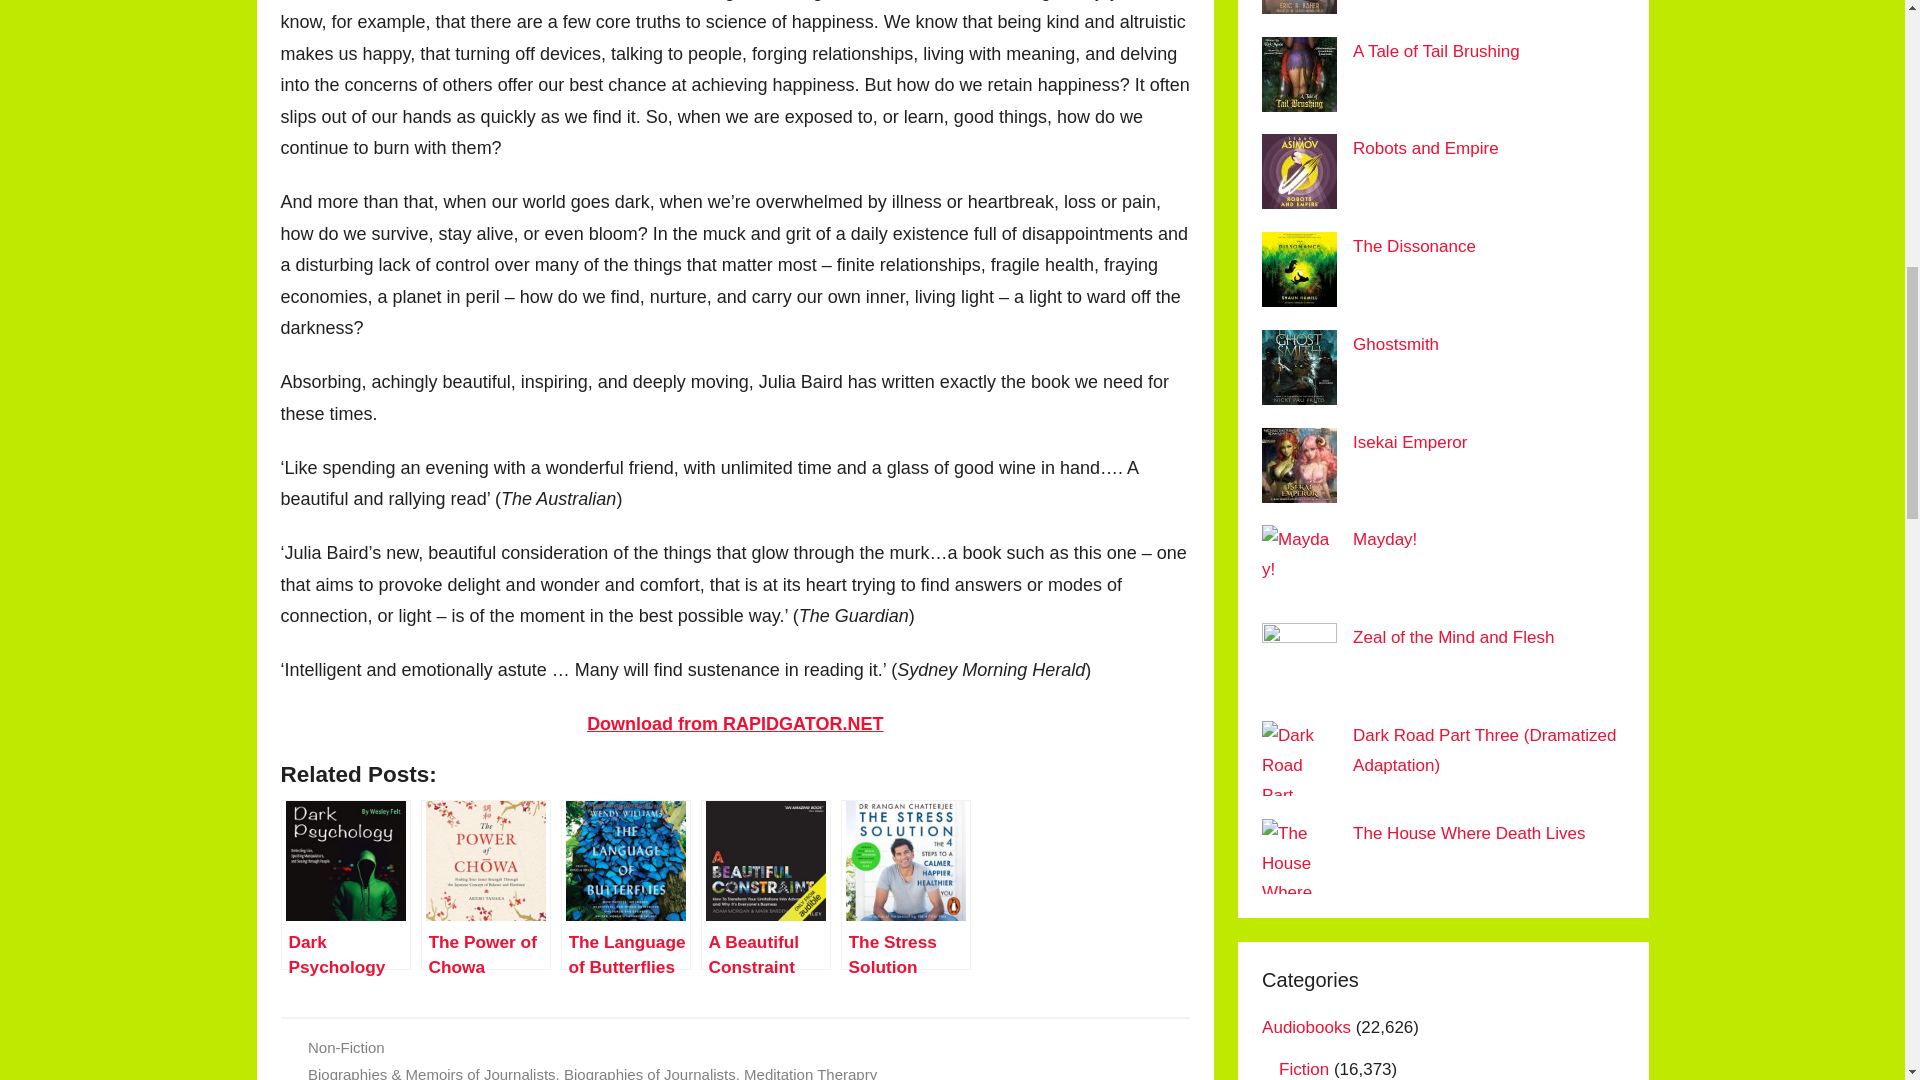 The width and height of the screenshot is (1920, 1080). What do you see at coordinates (1426, 148) in the screenshot?
I see `Robots and Empire` at bounding box center [1426, 148].